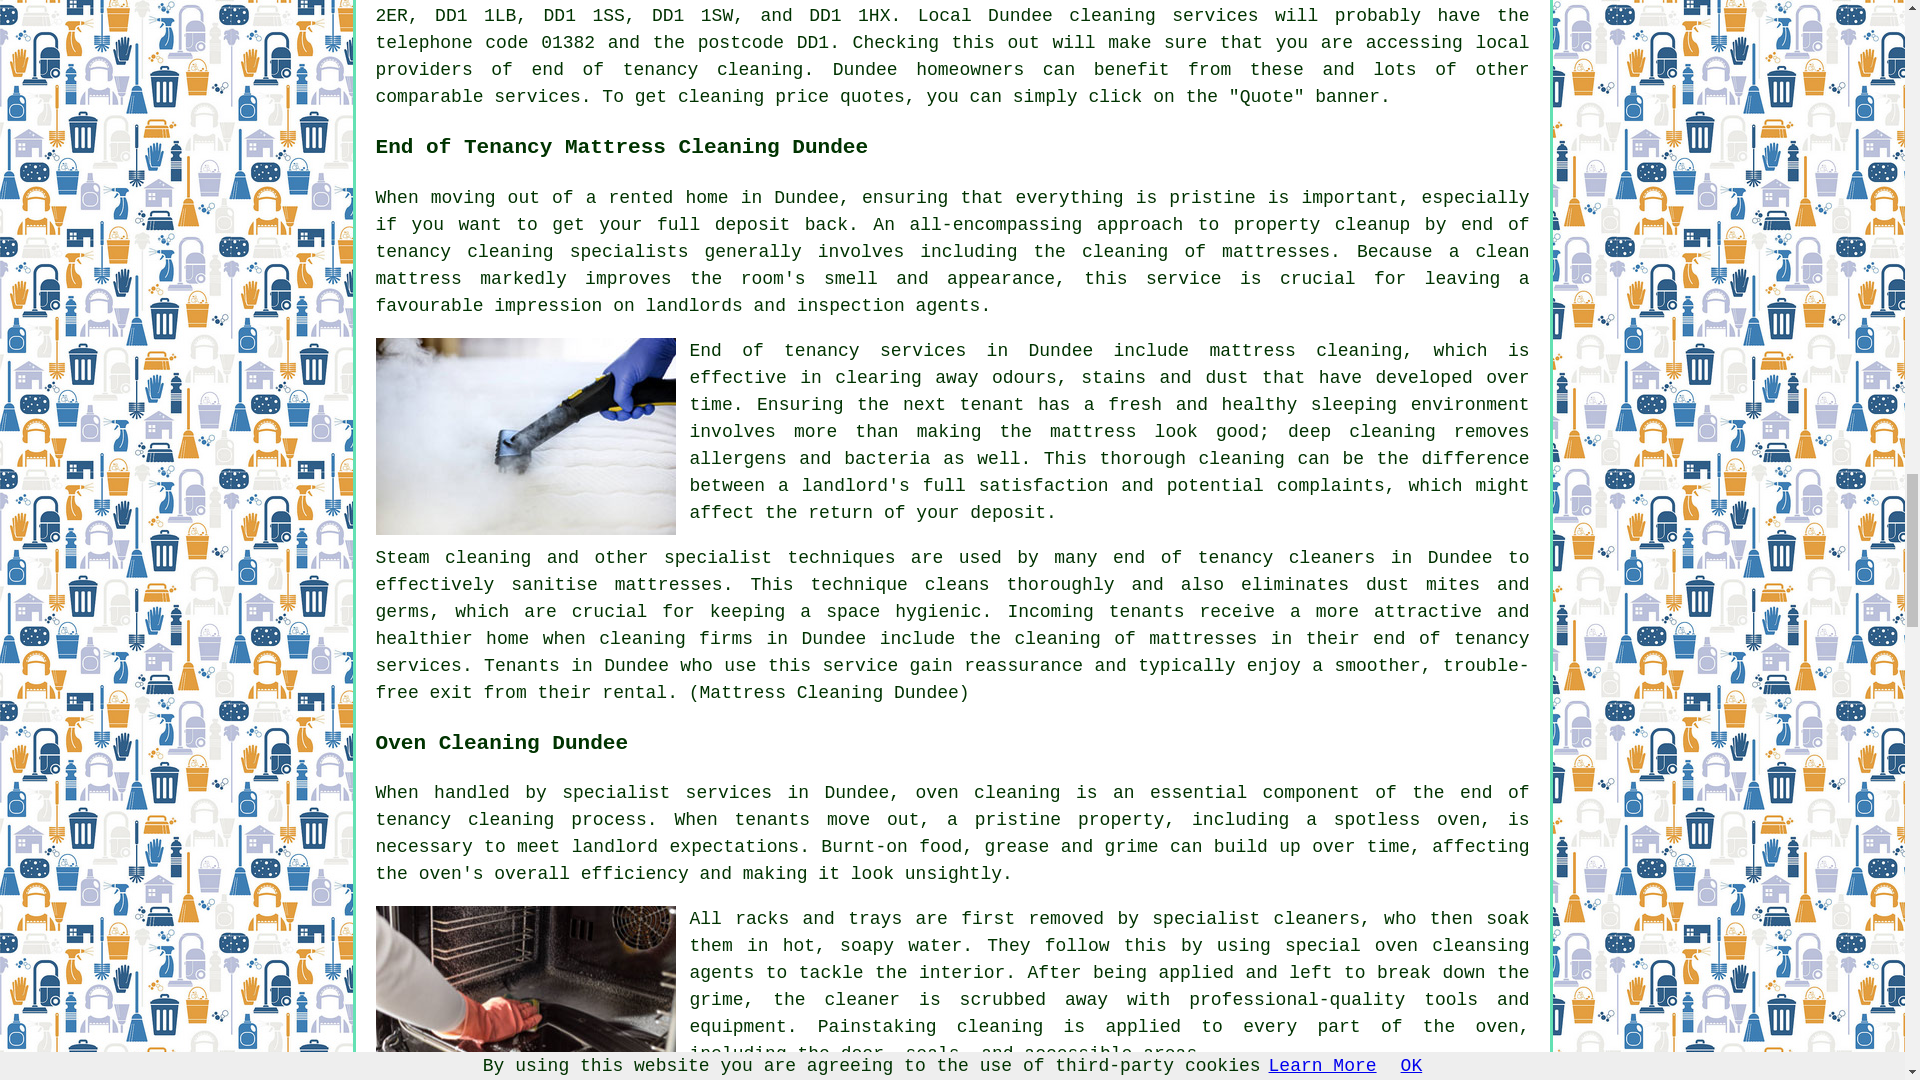  What do you see at coordinates (526, 993) in the screenshot?
I see `Oven Cleaning Dundee` at bounding box center [526, 993].